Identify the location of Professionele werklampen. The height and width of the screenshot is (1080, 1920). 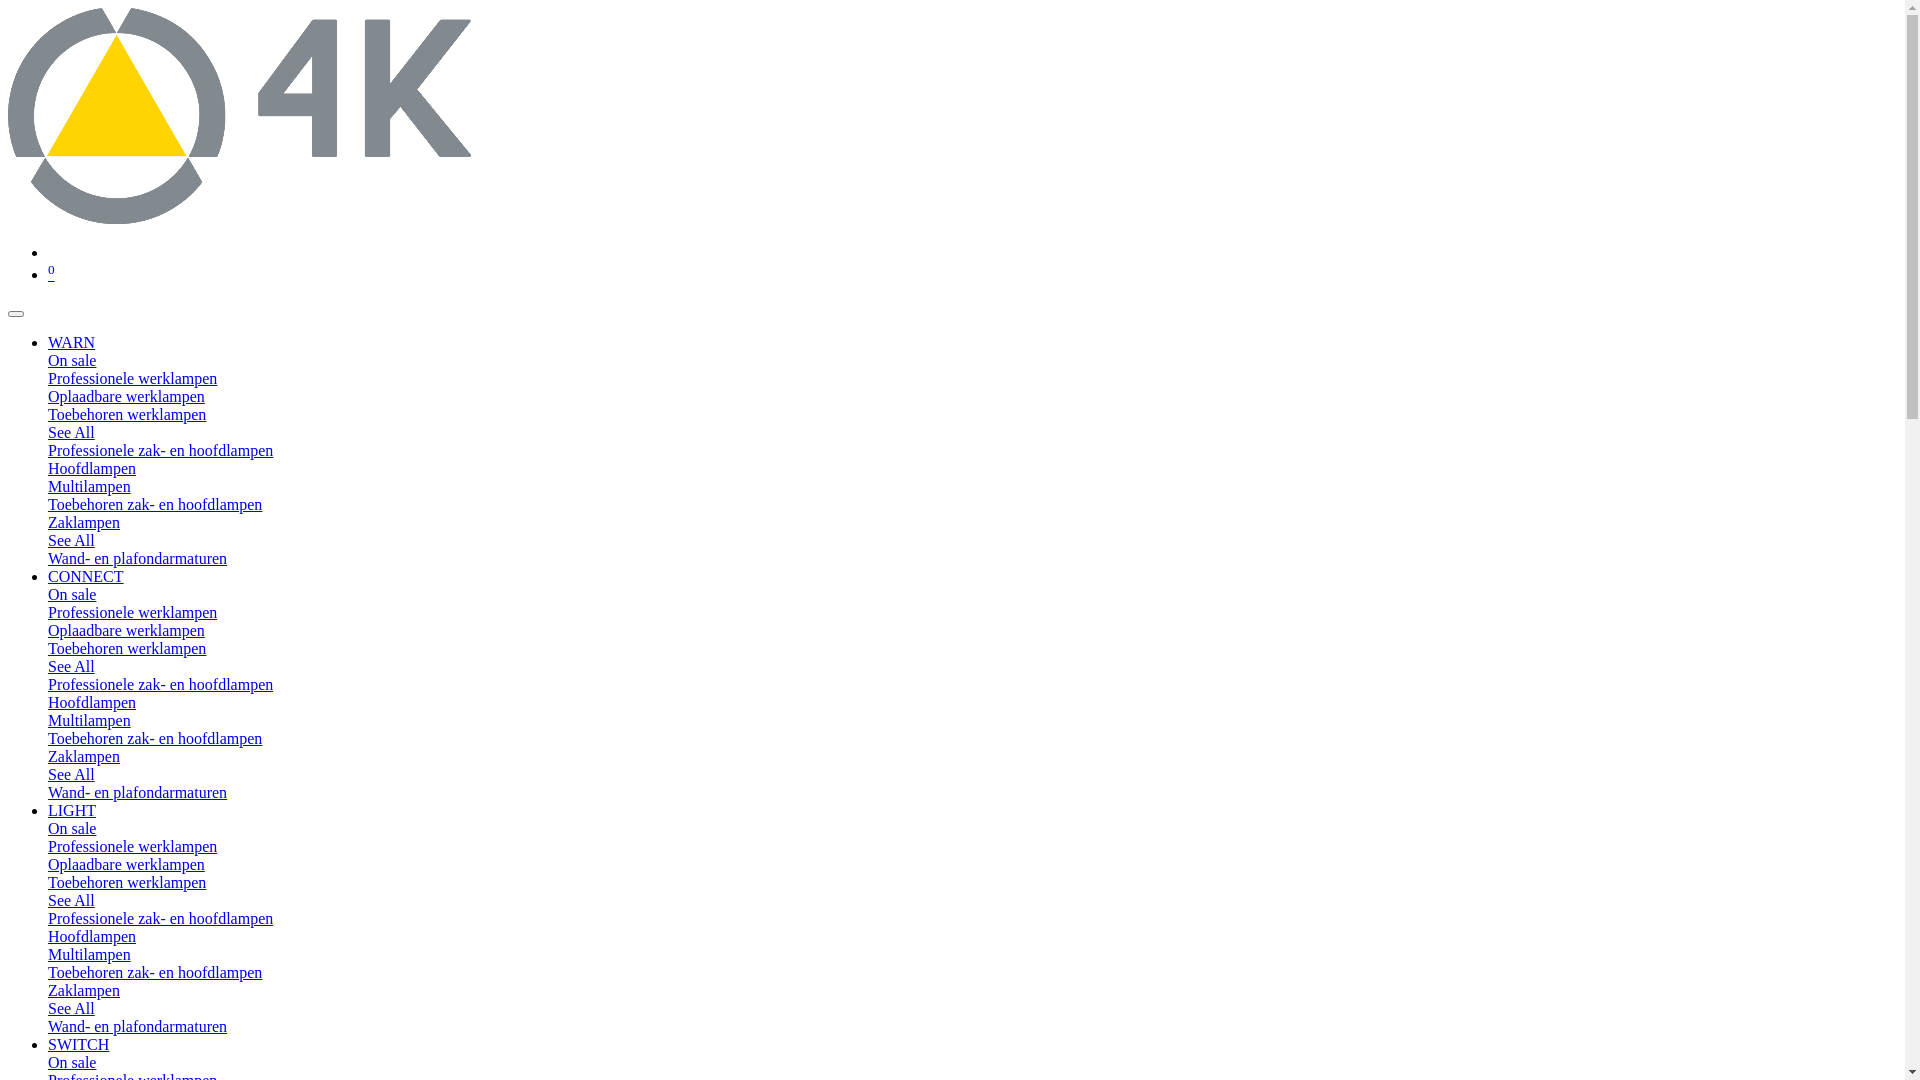
(972, 379).